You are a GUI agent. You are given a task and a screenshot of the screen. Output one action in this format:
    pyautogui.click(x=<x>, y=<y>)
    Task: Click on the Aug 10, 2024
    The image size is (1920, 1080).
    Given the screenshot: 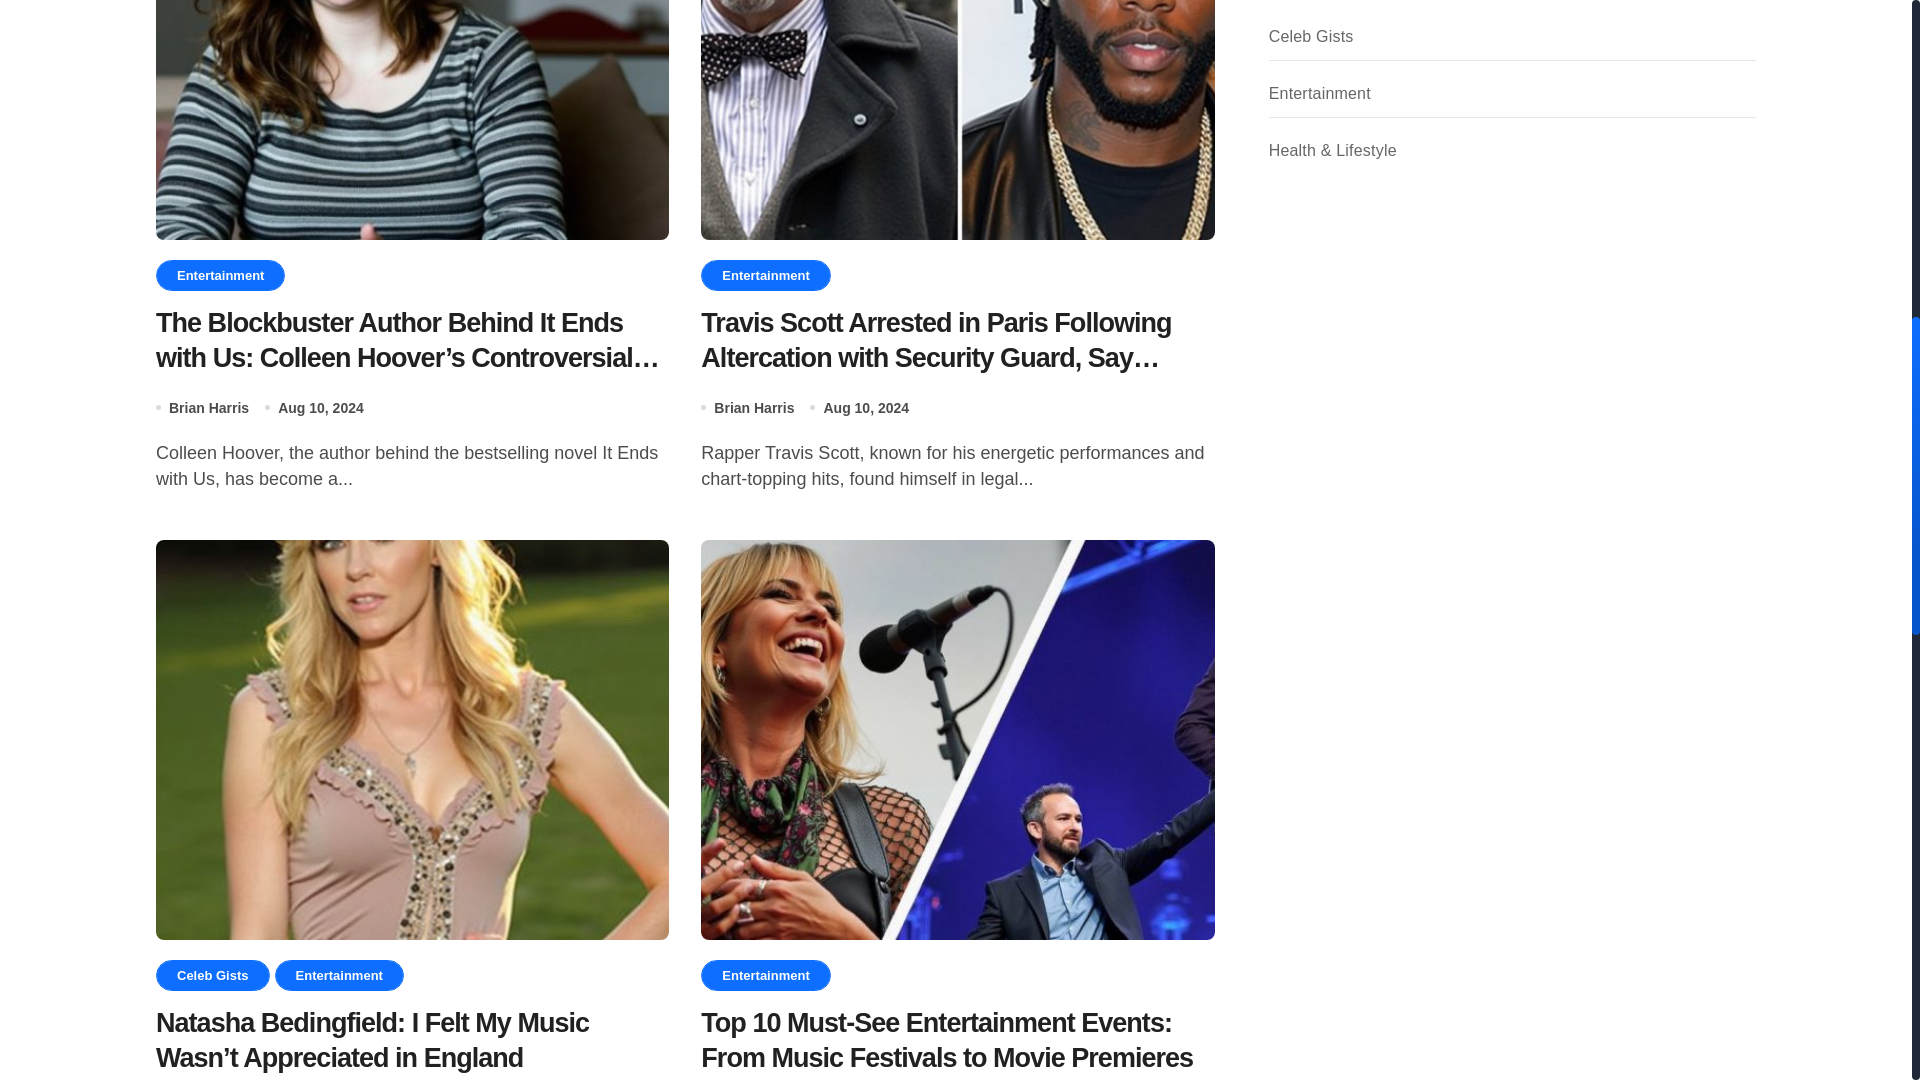 What is the action you would take?
    pyautogui.click(x=866, y=408)
    